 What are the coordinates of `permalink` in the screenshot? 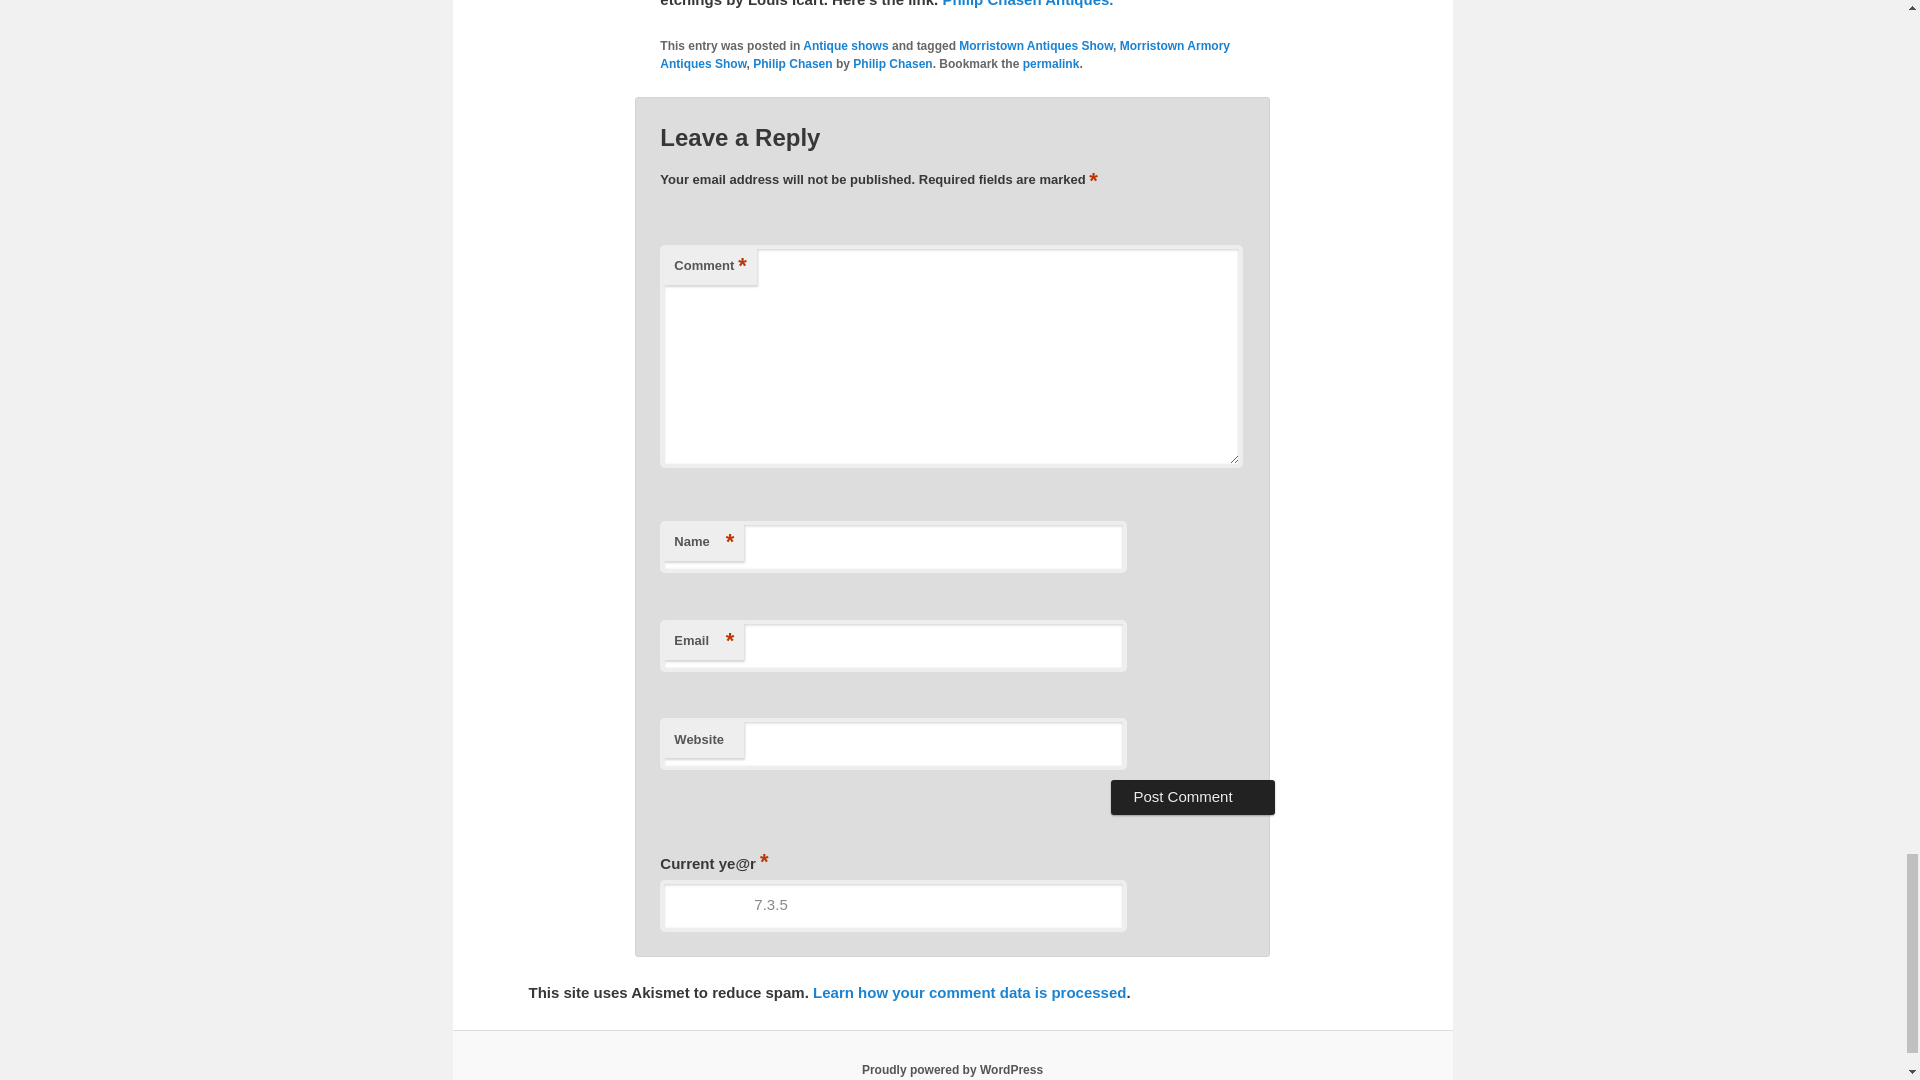 It's located at (1051, 64).